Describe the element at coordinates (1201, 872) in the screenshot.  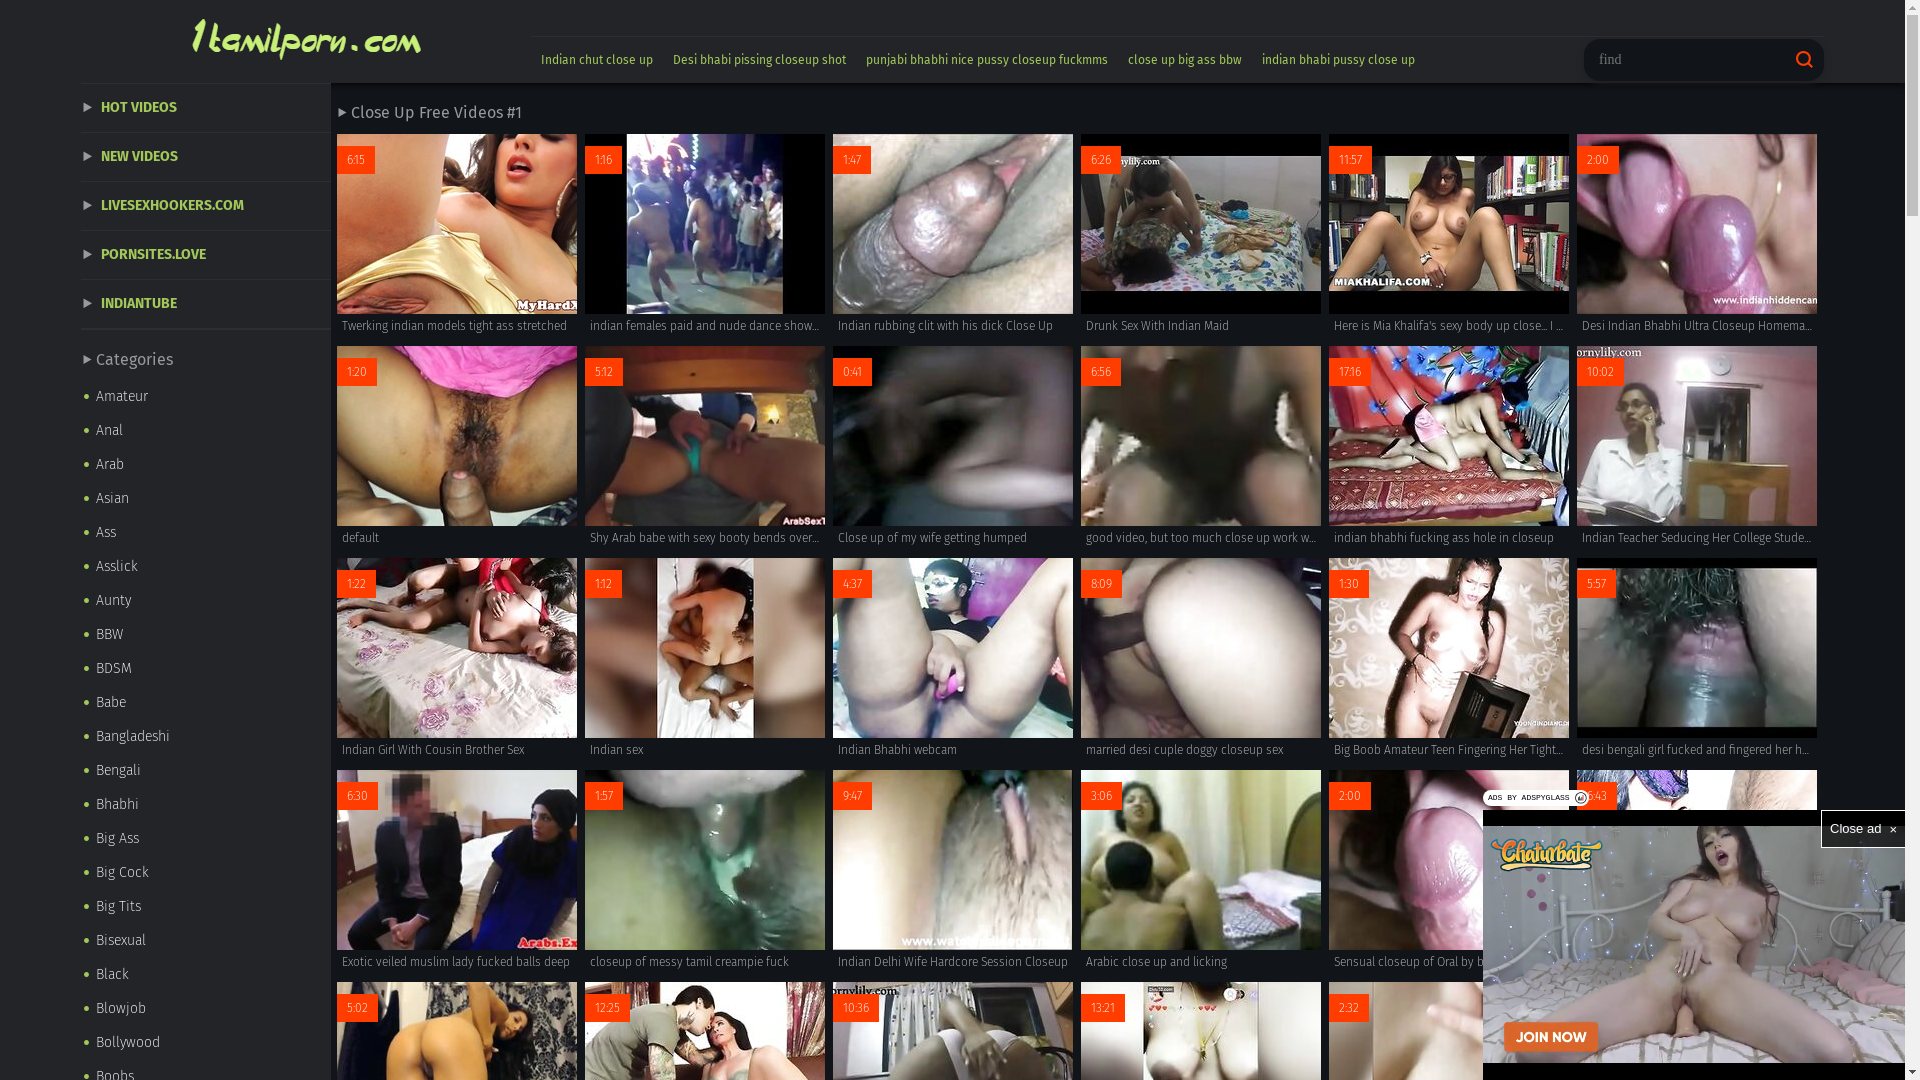
I see `3:06
Arabic close up and licking` at that location.